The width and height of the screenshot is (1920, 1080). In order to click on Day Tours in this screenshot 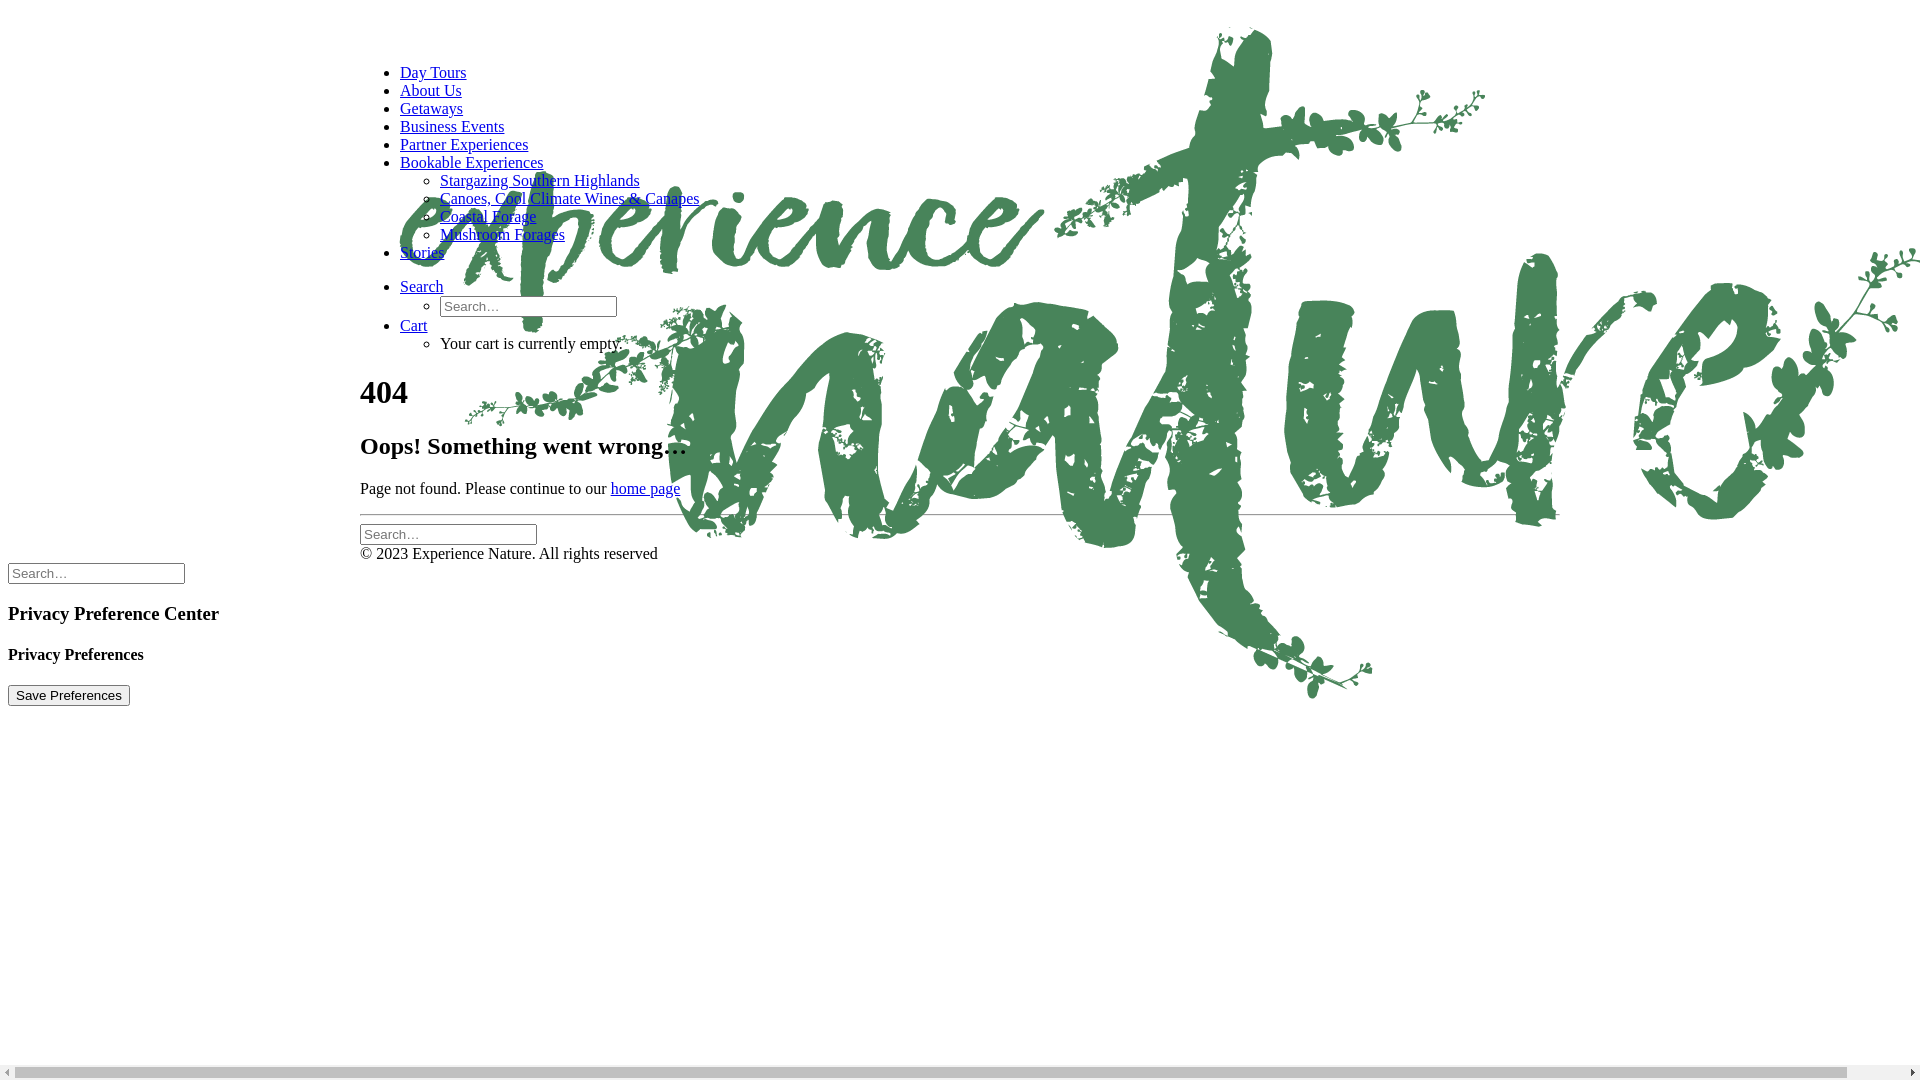, I will do `click(434, 72)`.